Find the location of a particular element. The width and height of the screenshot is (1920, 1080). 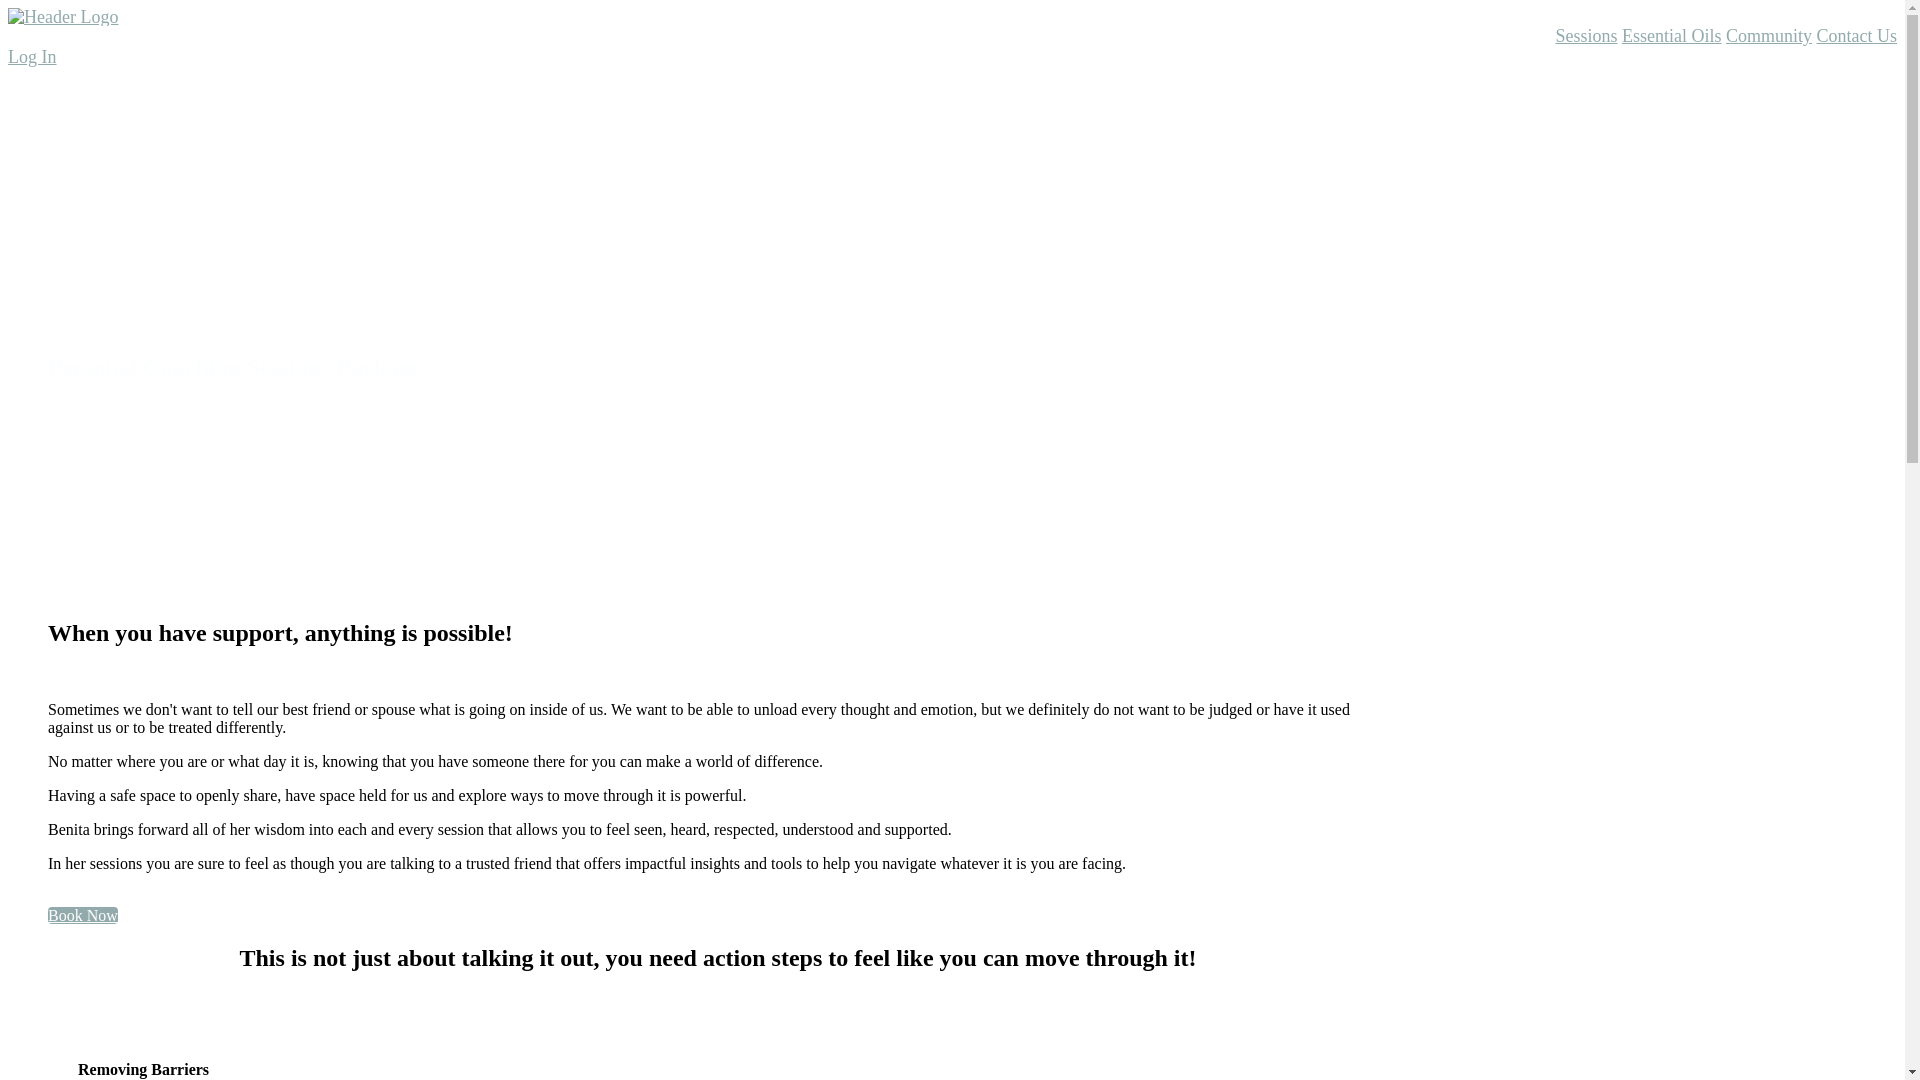

Community is located at coordinates (1769, 36).